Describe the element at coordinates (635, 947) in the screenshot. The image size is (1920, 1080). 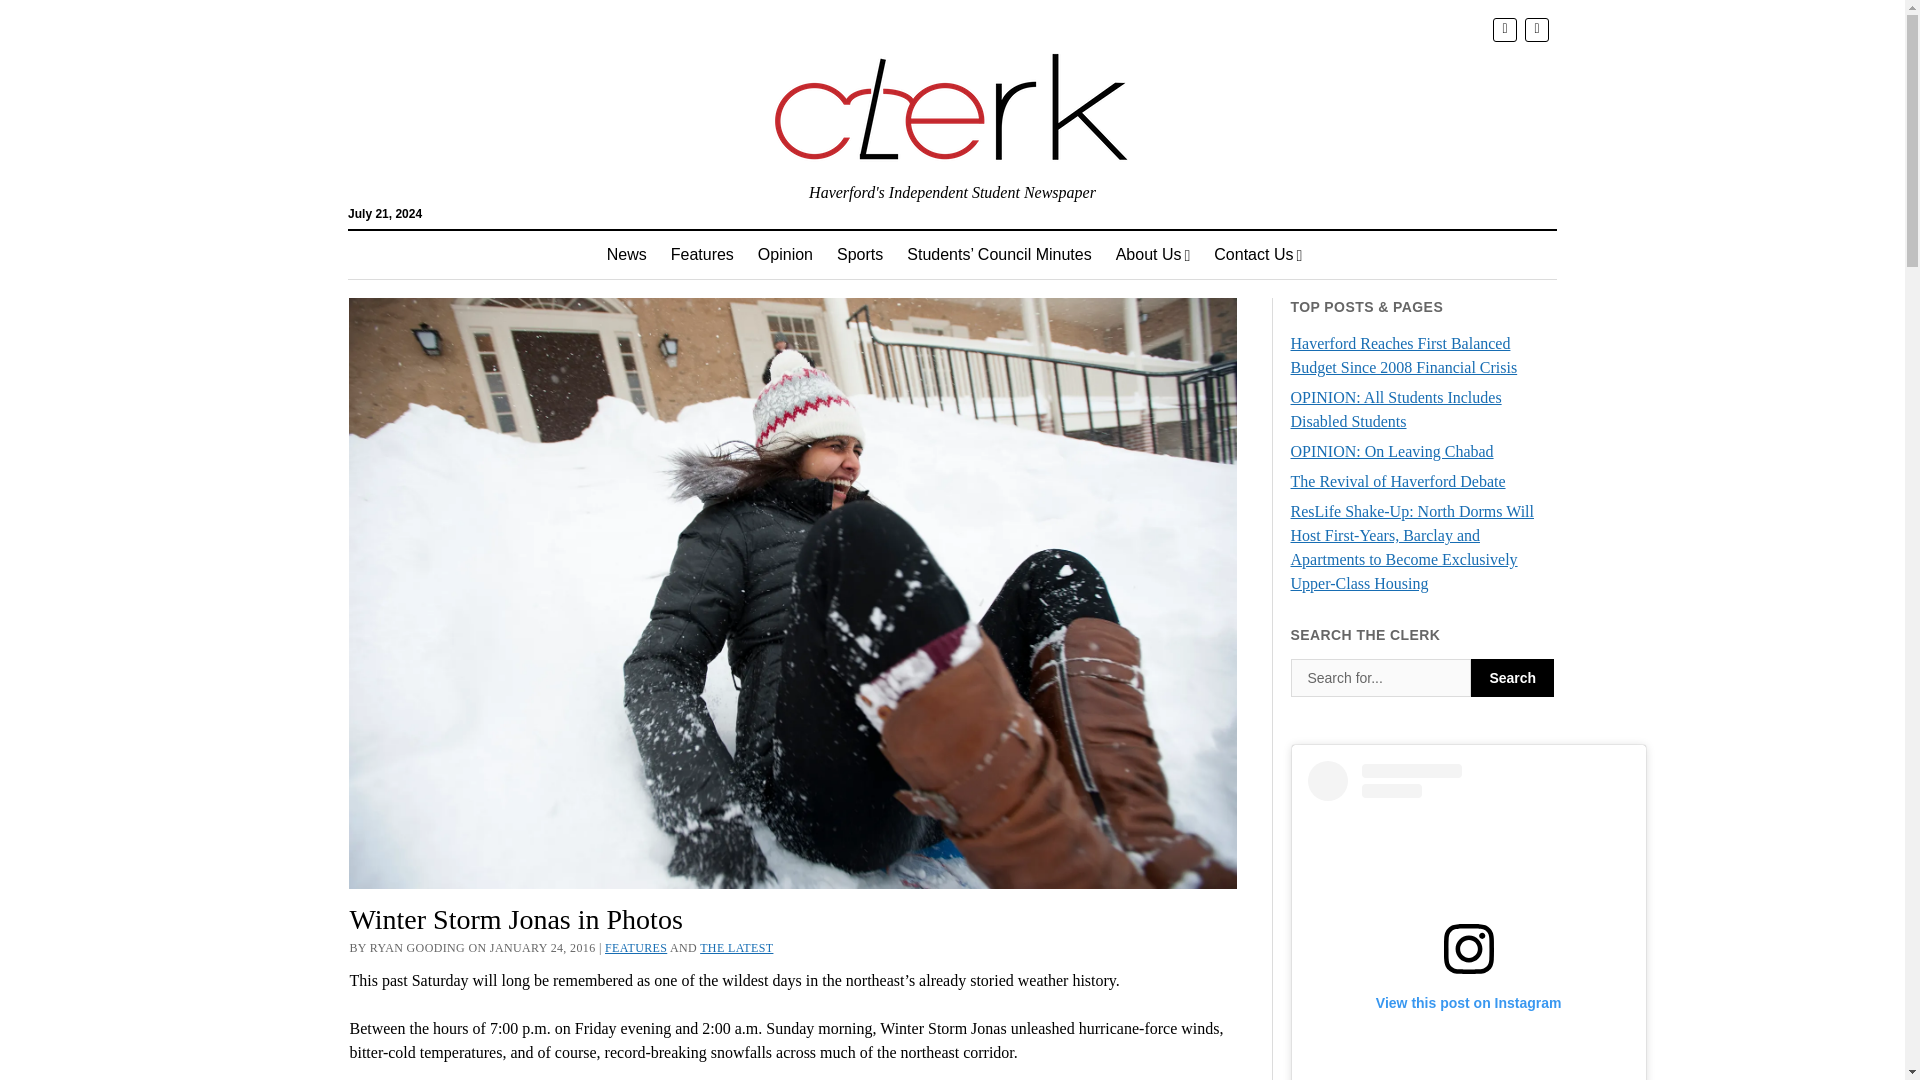
I see `View all posts in Features` at that location.